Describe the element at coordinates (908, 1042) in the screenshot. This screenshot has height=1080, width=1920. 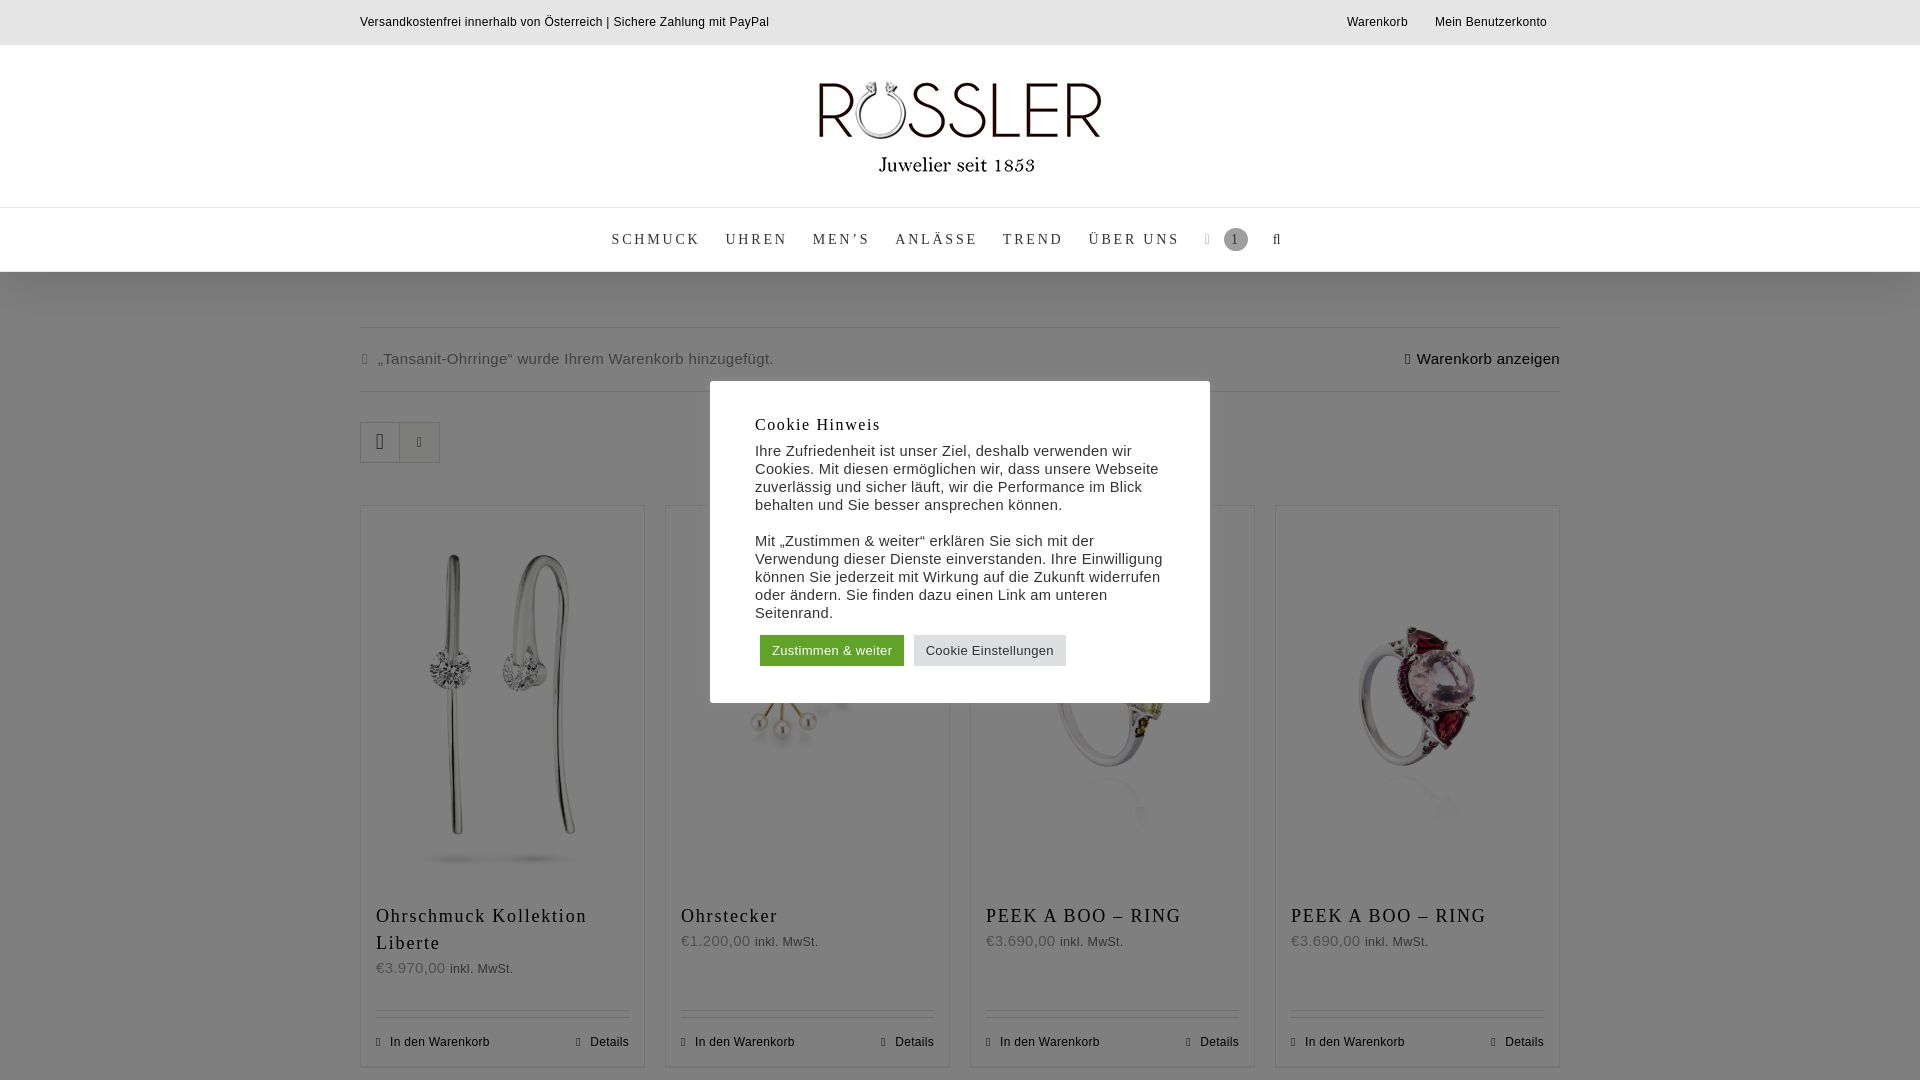
I see `Details` at that location.